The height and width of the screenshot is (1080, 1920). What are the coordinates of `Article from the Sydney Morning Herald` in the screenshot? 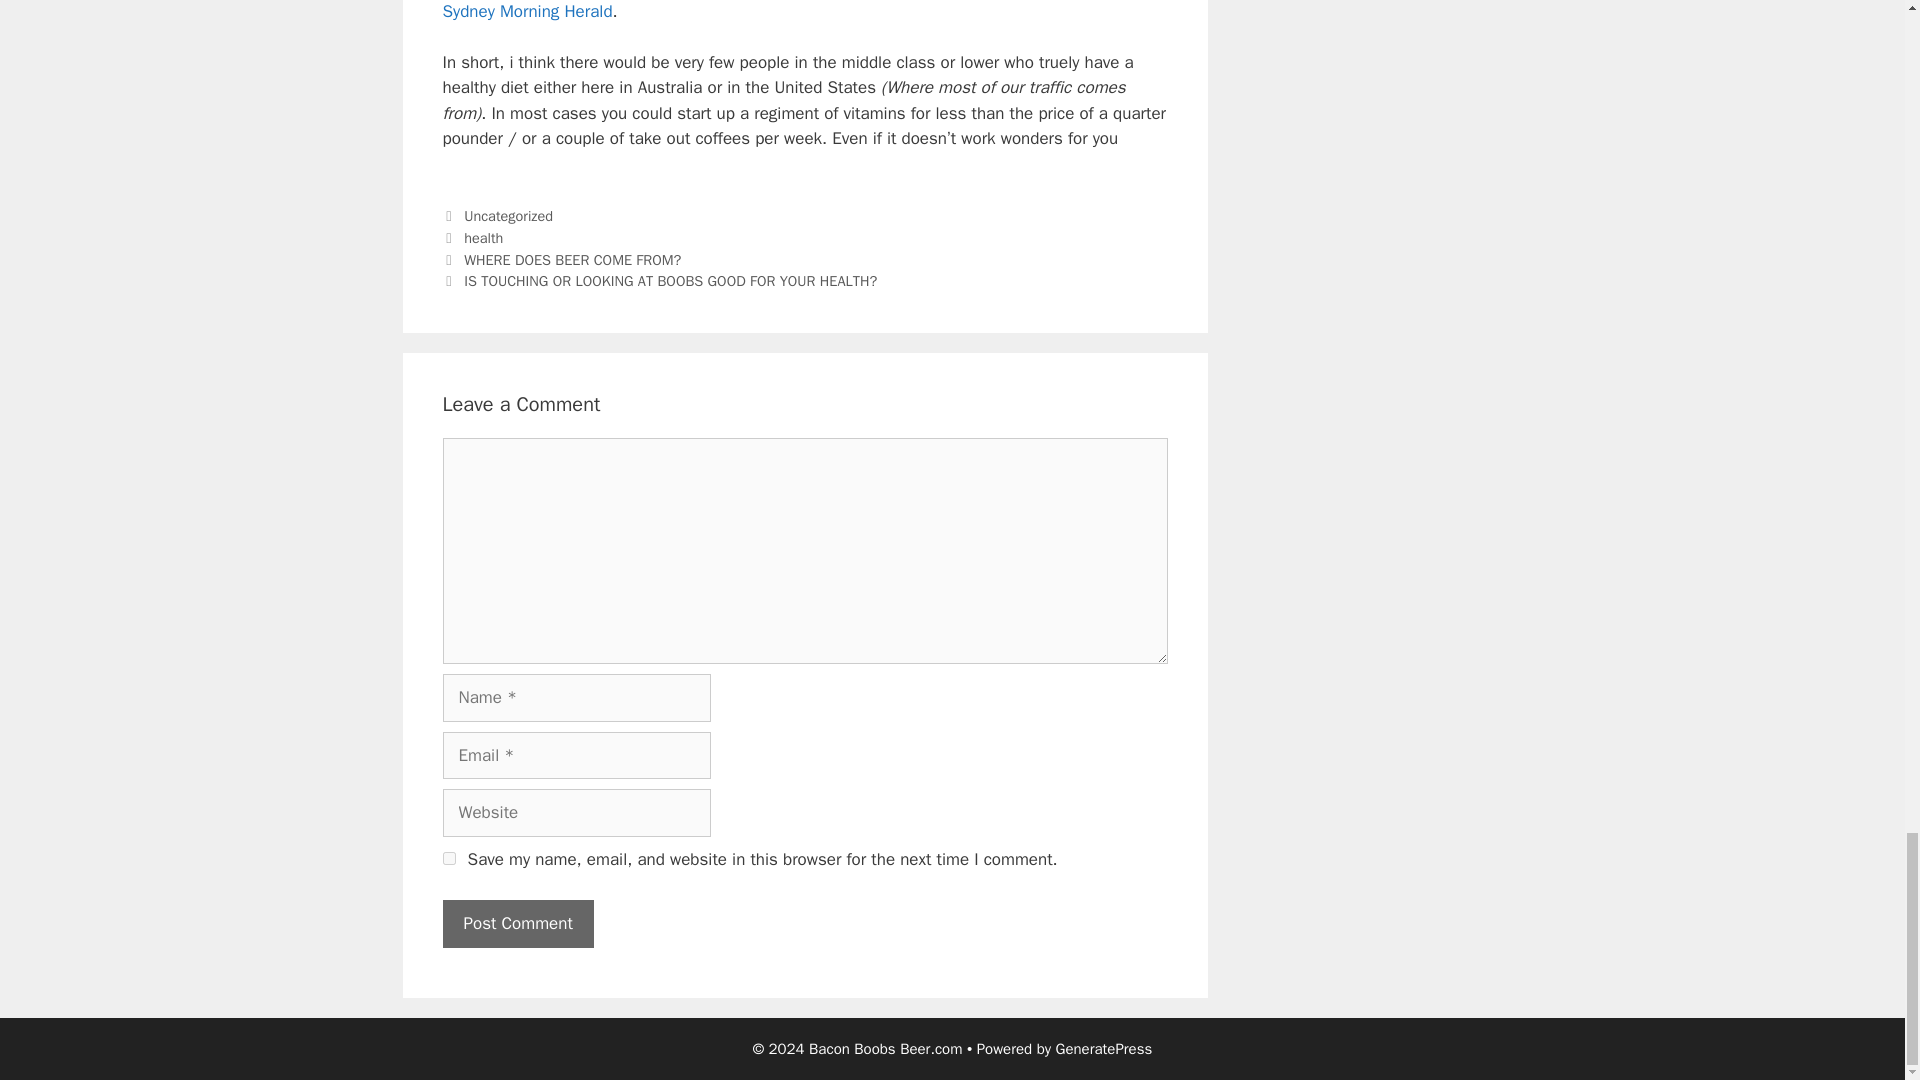 It's located at (779, 10).